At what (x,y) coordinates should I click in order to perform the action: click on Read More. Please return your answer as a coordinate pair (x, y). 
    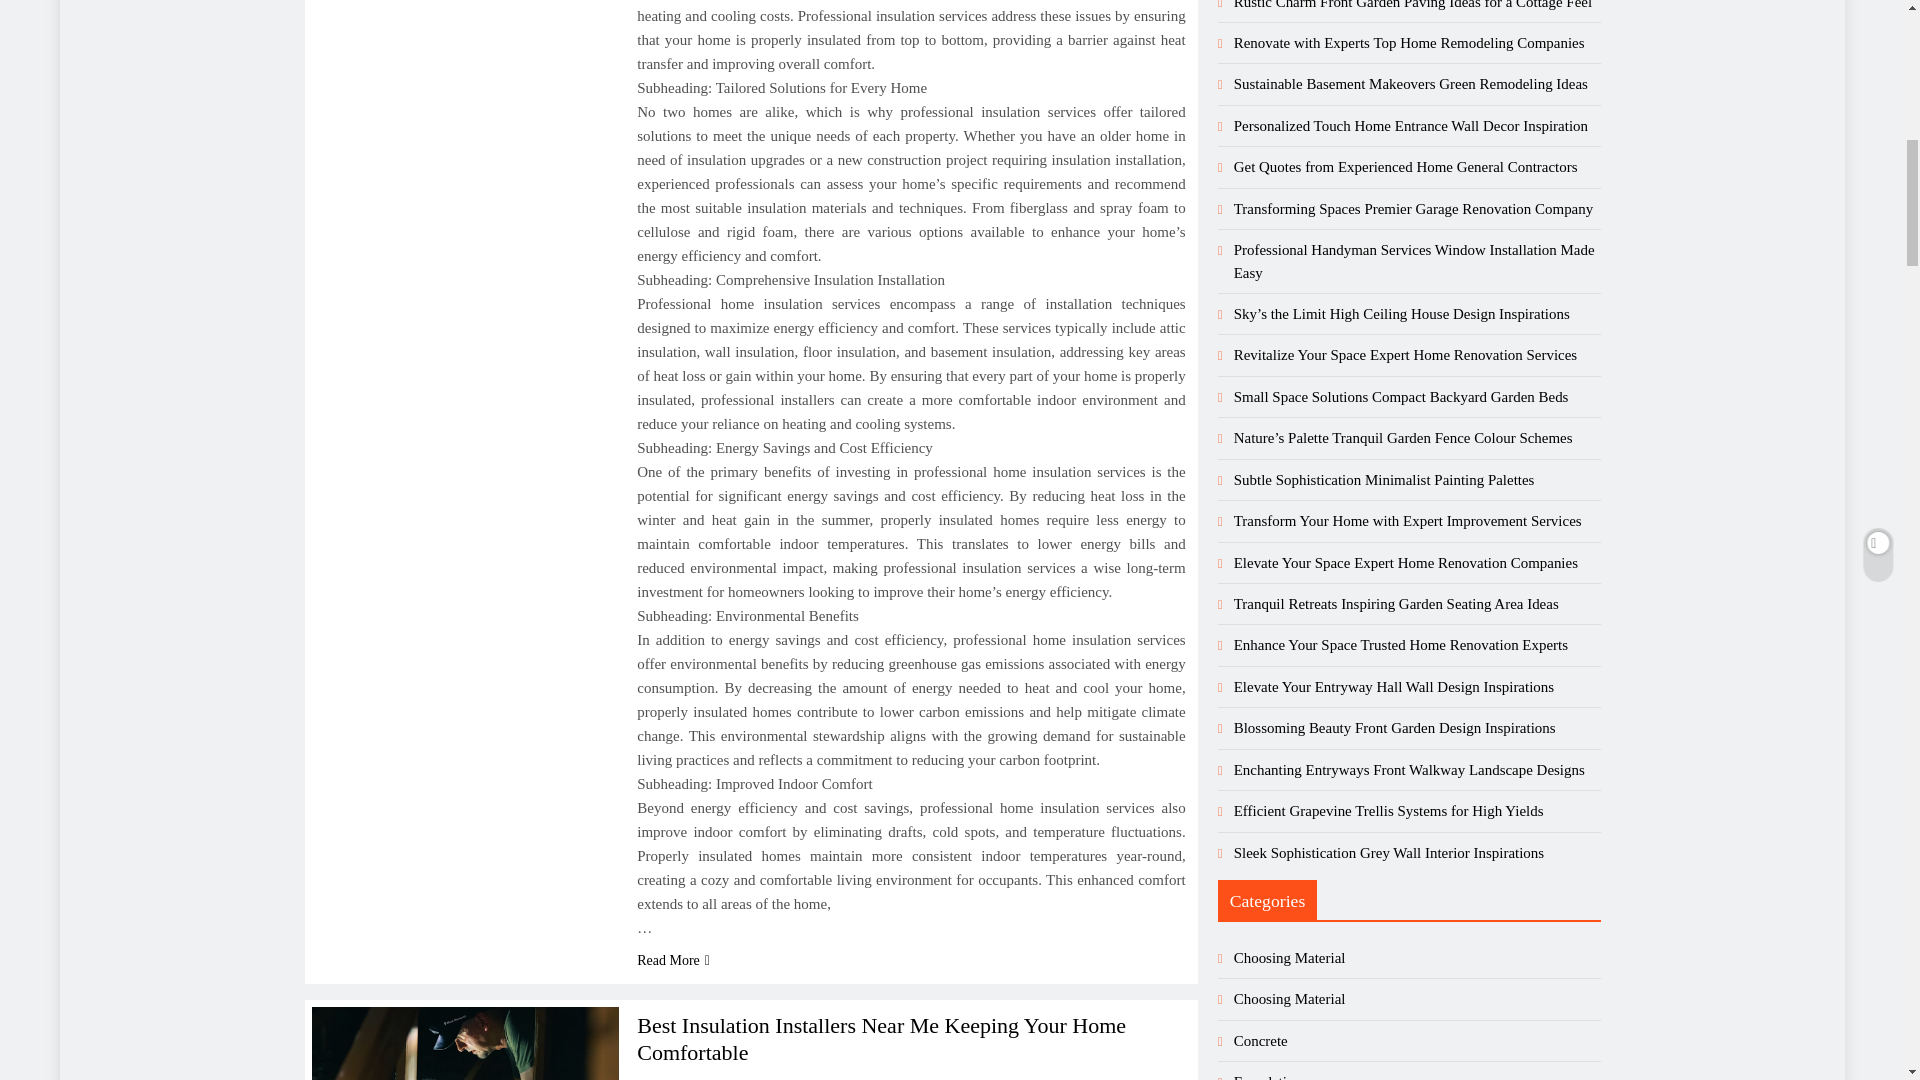
    Looking at the image, I should click on (674, 960).